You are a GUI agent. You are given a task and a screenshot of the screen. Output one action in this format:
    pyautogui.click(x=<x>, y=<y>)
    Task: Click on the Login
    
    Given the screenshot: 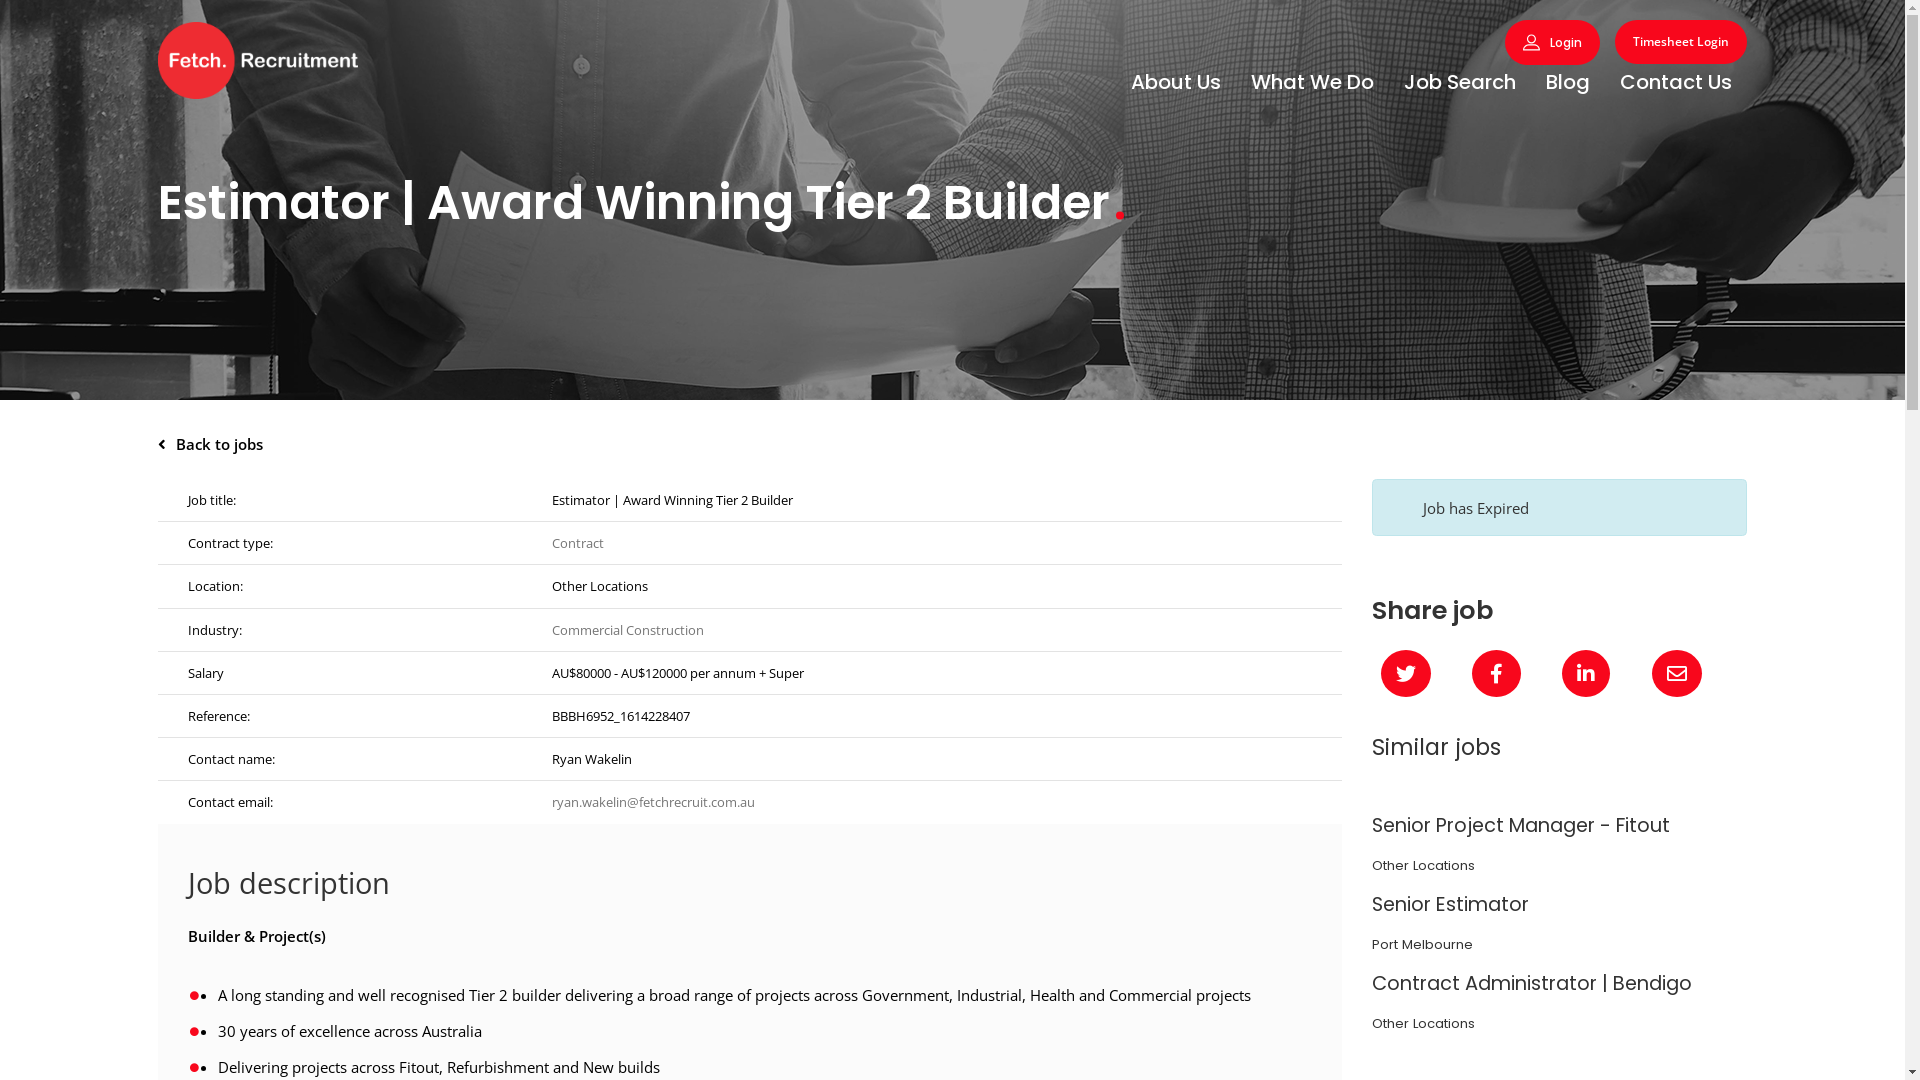 What is the action you would take?
    pyautogui.click(x=1552, y=42)
    